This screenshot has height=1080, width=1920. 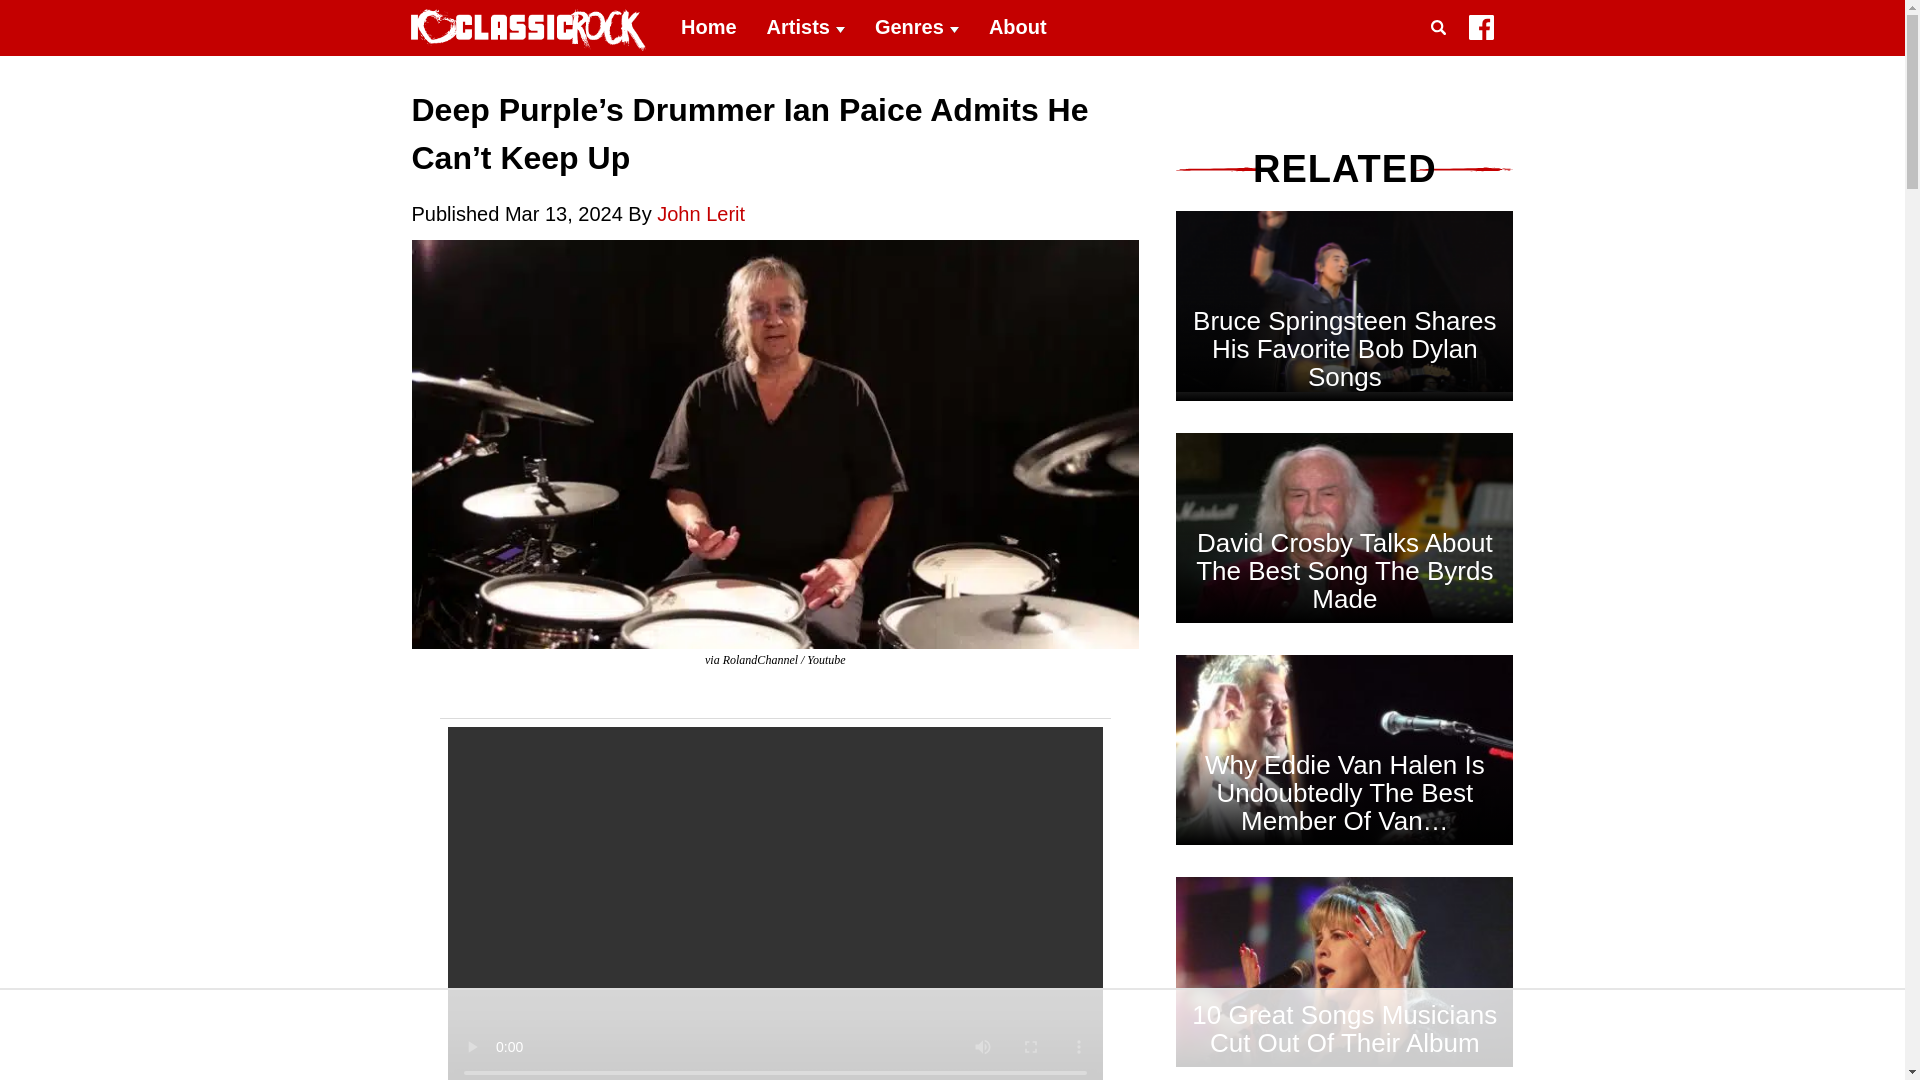 What do you see at coordinates (1442, 52) in the screenshot?
I see `Search` at bounding box center [1442, 52].